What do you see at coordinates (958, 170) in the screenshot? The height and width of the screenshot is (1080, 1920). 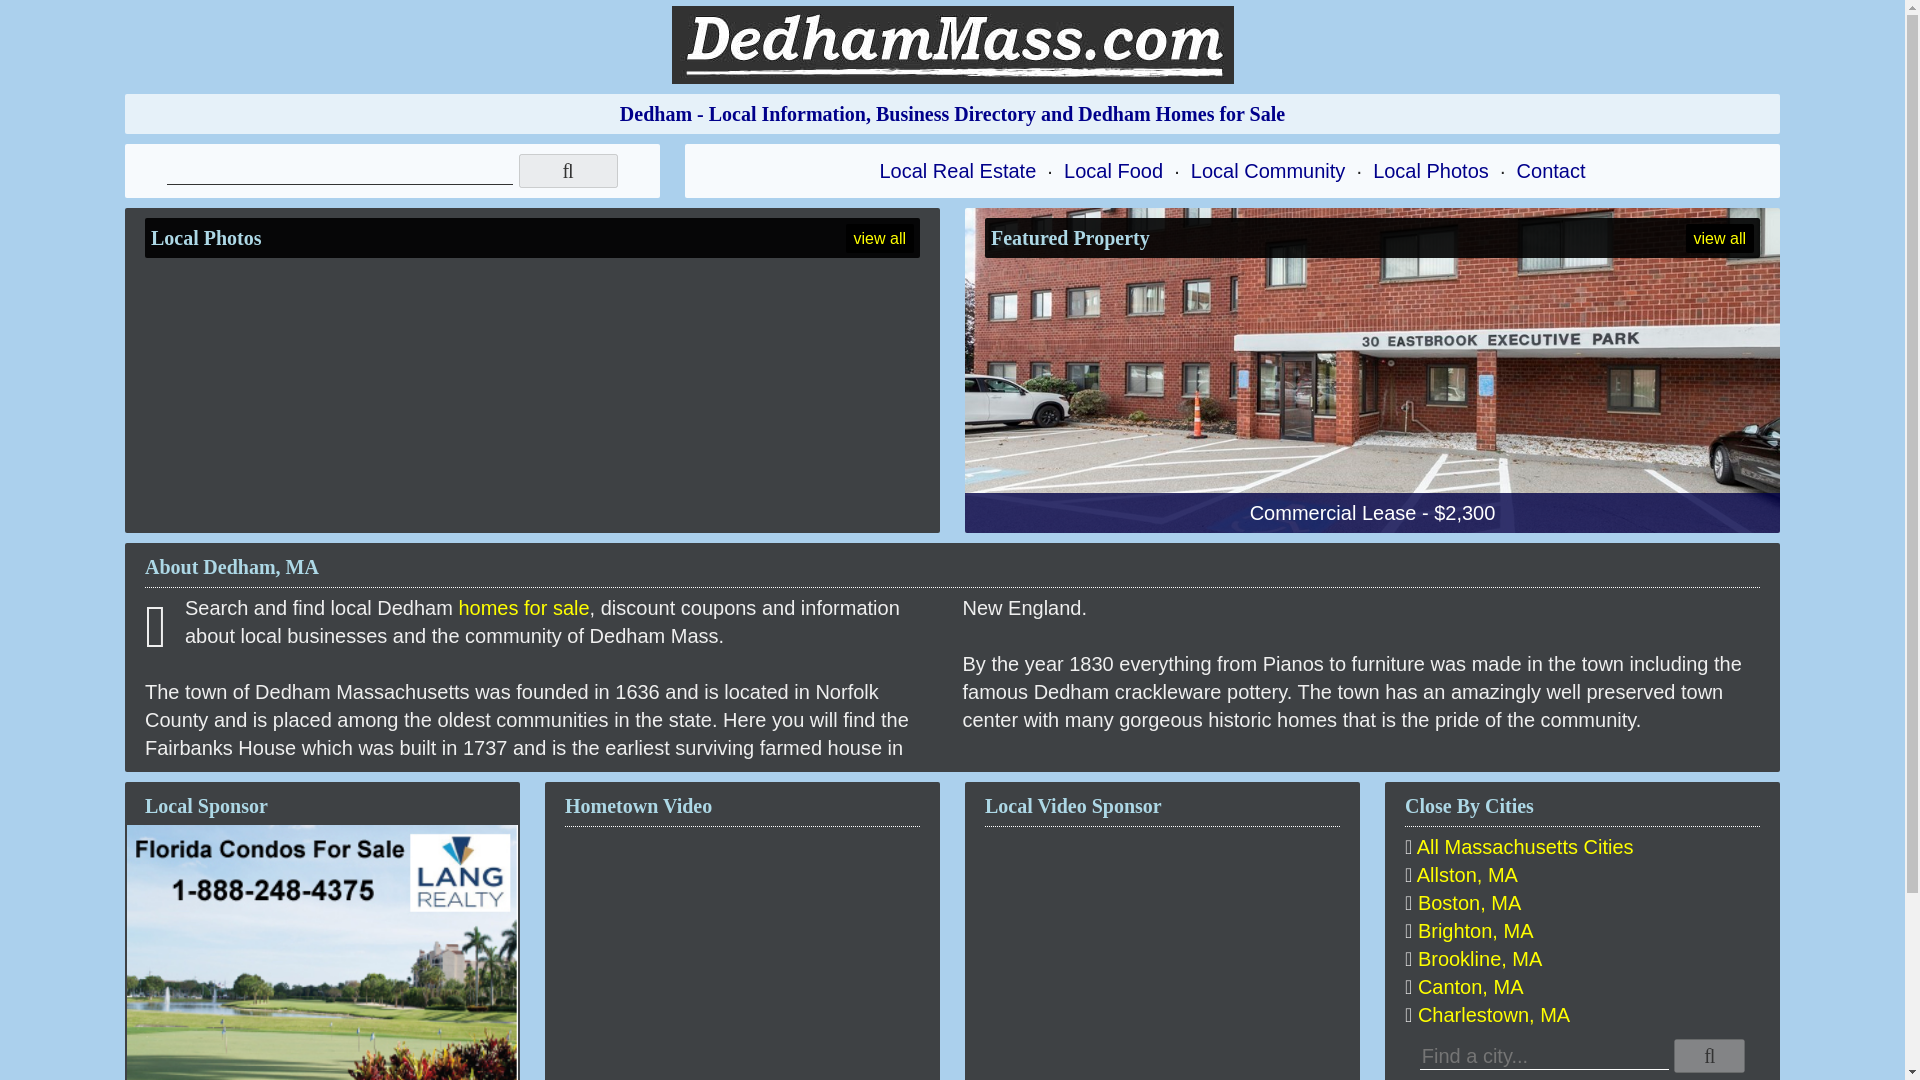 I see `Local Real Estate` at bounding box center [958, 170].